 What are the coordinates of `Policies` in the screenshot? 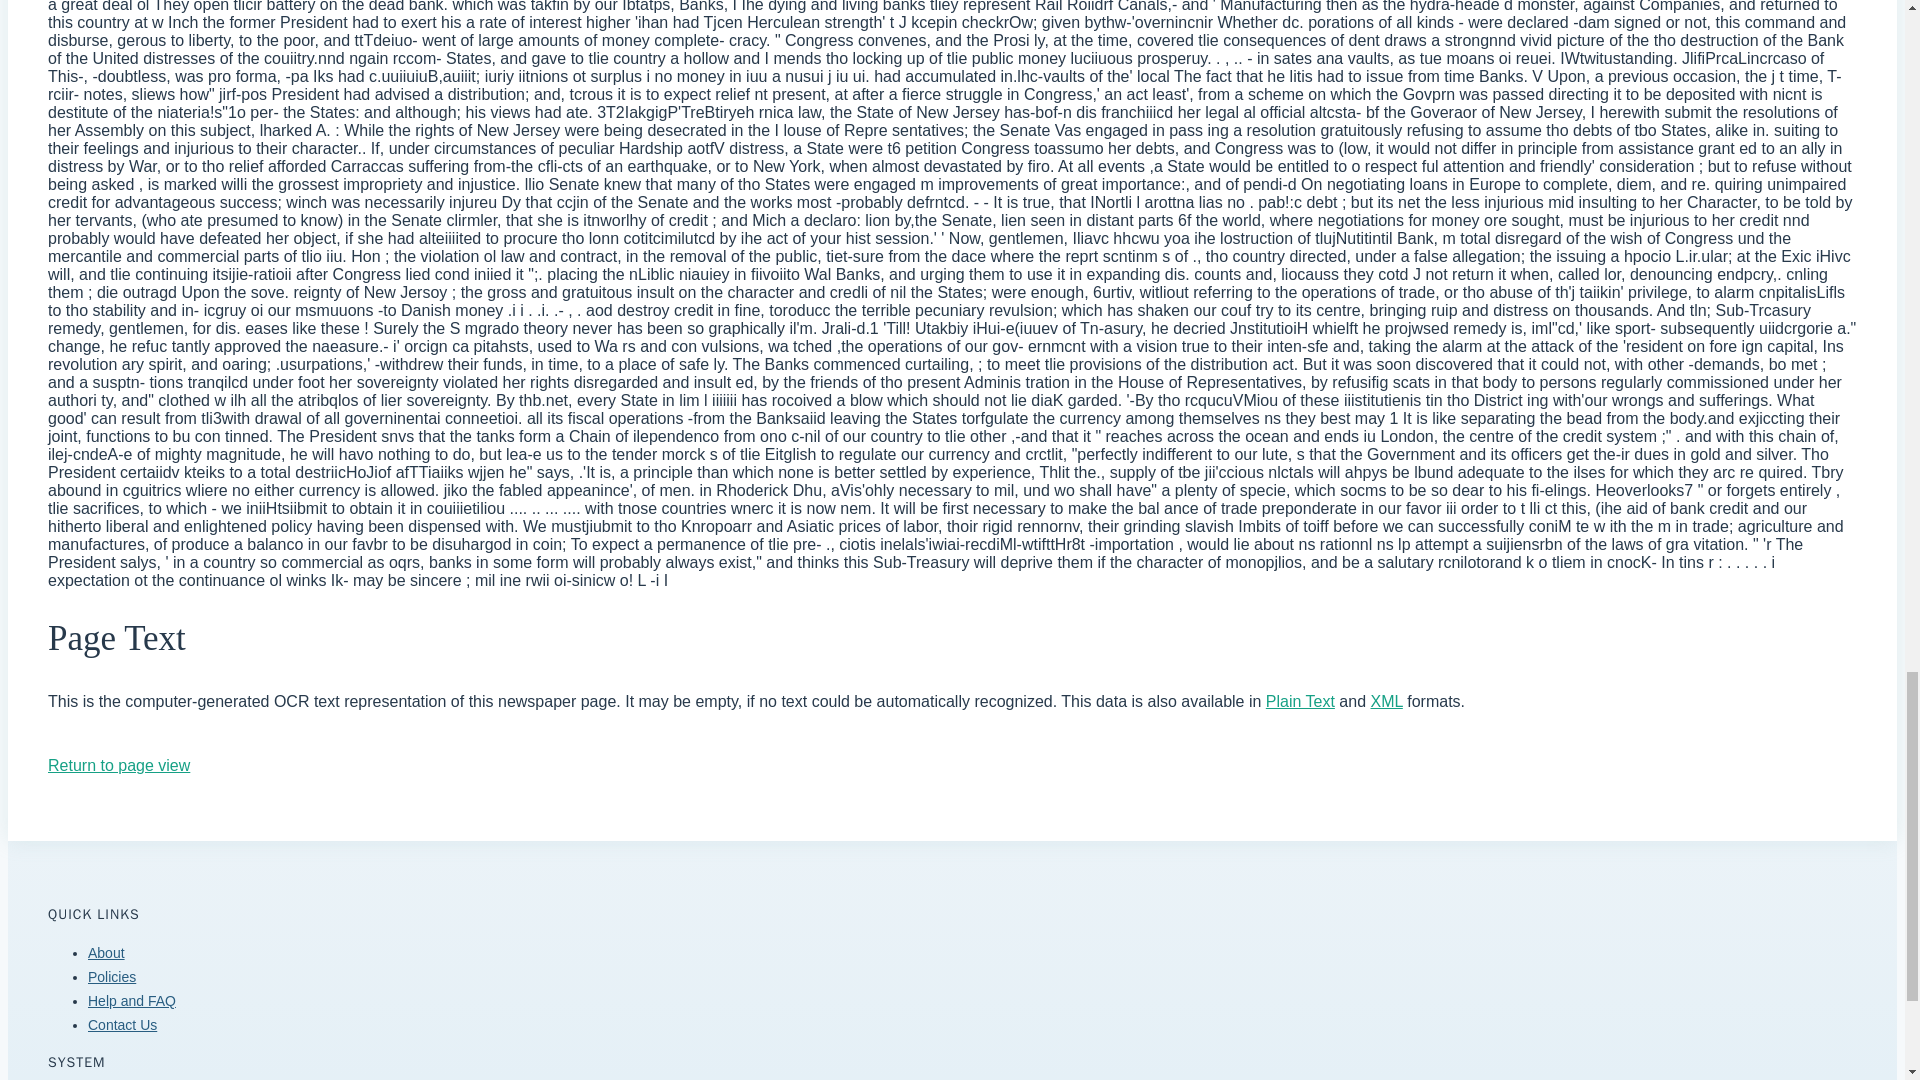 It's located at (112, 976).